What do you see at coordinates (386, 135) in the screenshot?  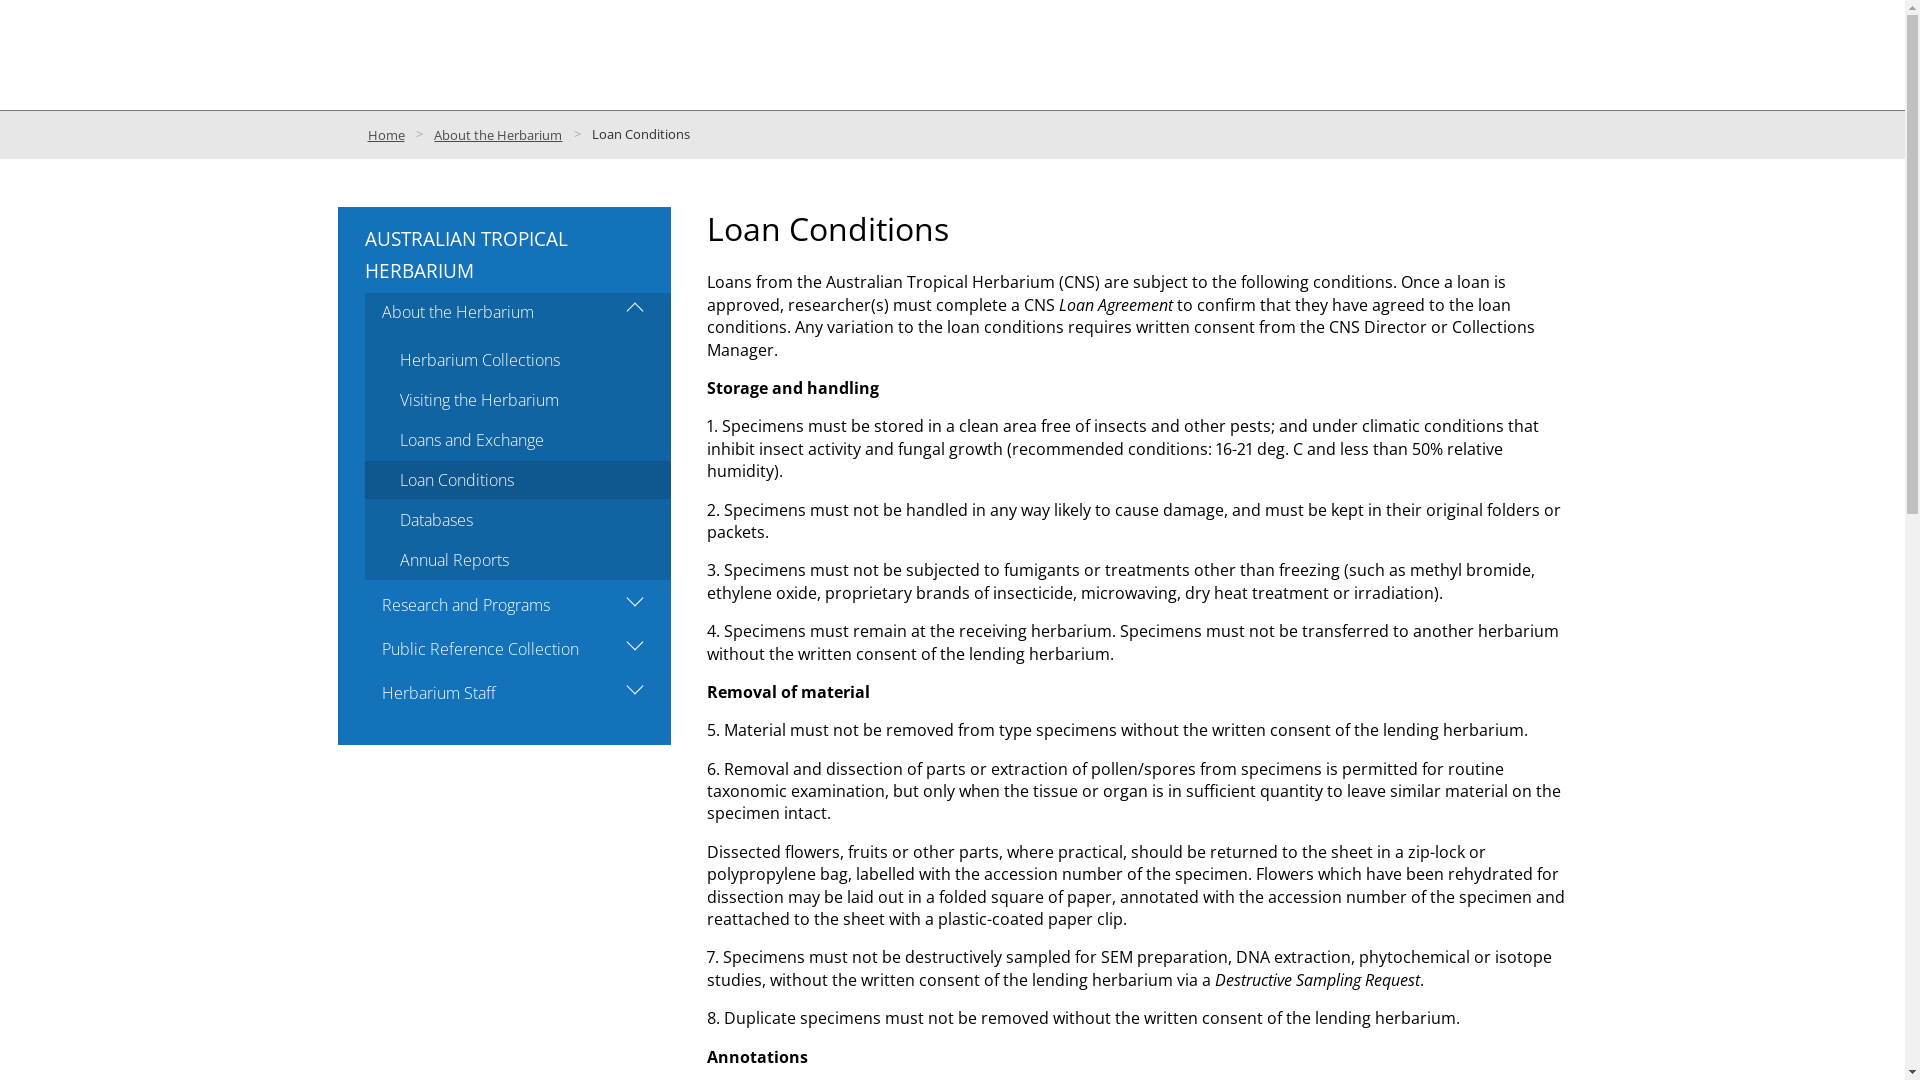 I see `Home` at bounding box center [386, 135].